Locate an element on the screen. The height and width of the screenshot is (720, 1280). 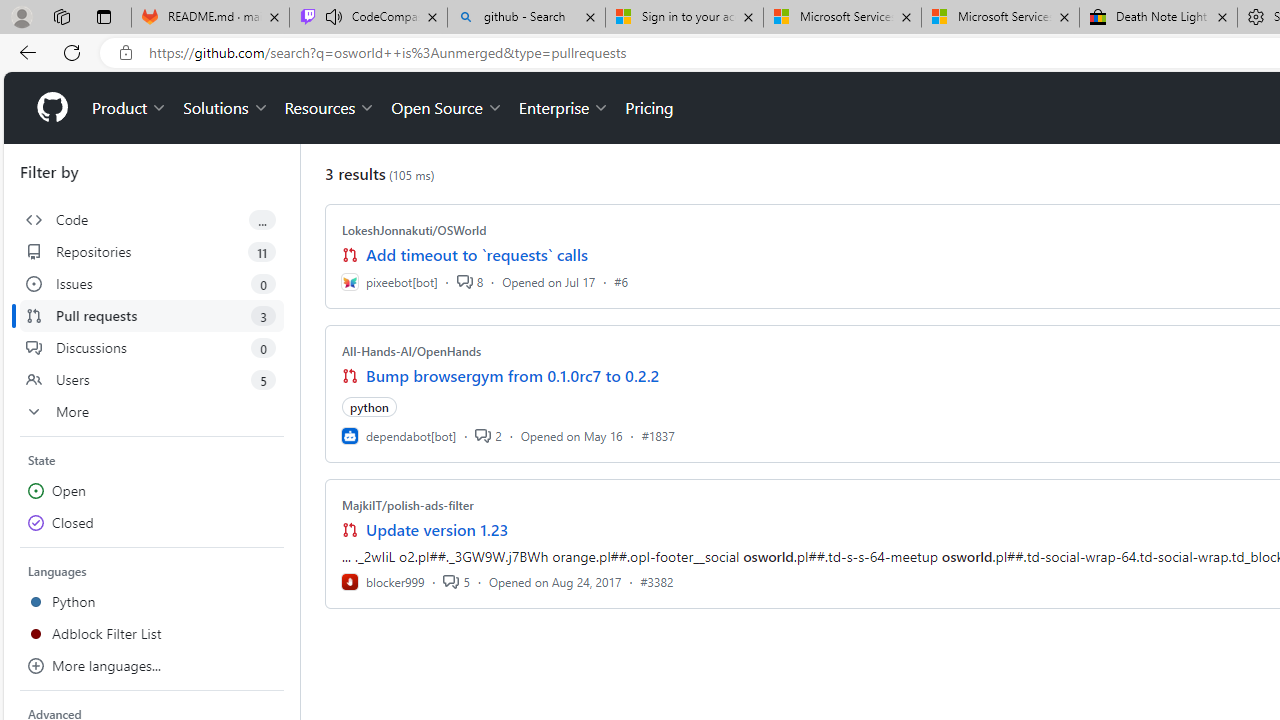
dependabot[bot] is located at coordinates (398, 435).